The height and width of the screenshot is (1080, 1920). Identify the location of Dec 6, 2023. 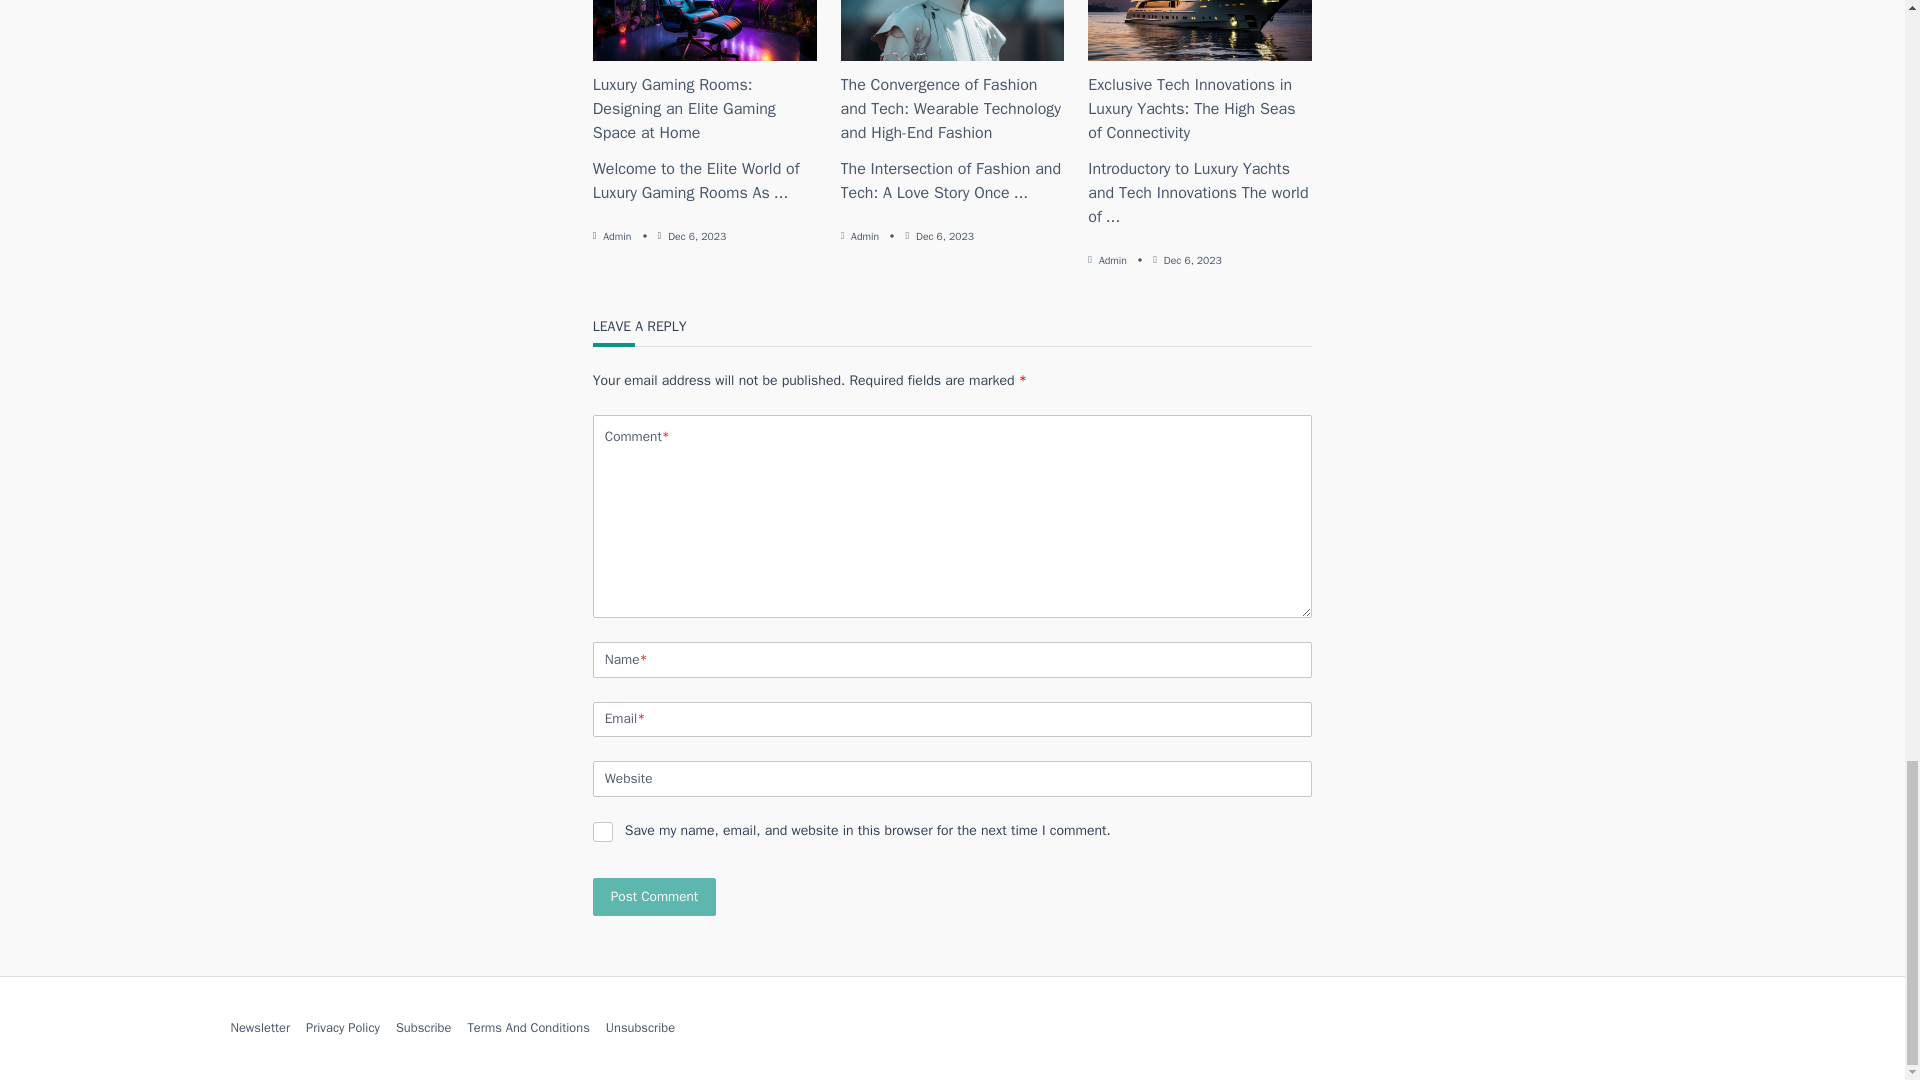
(696, 236).